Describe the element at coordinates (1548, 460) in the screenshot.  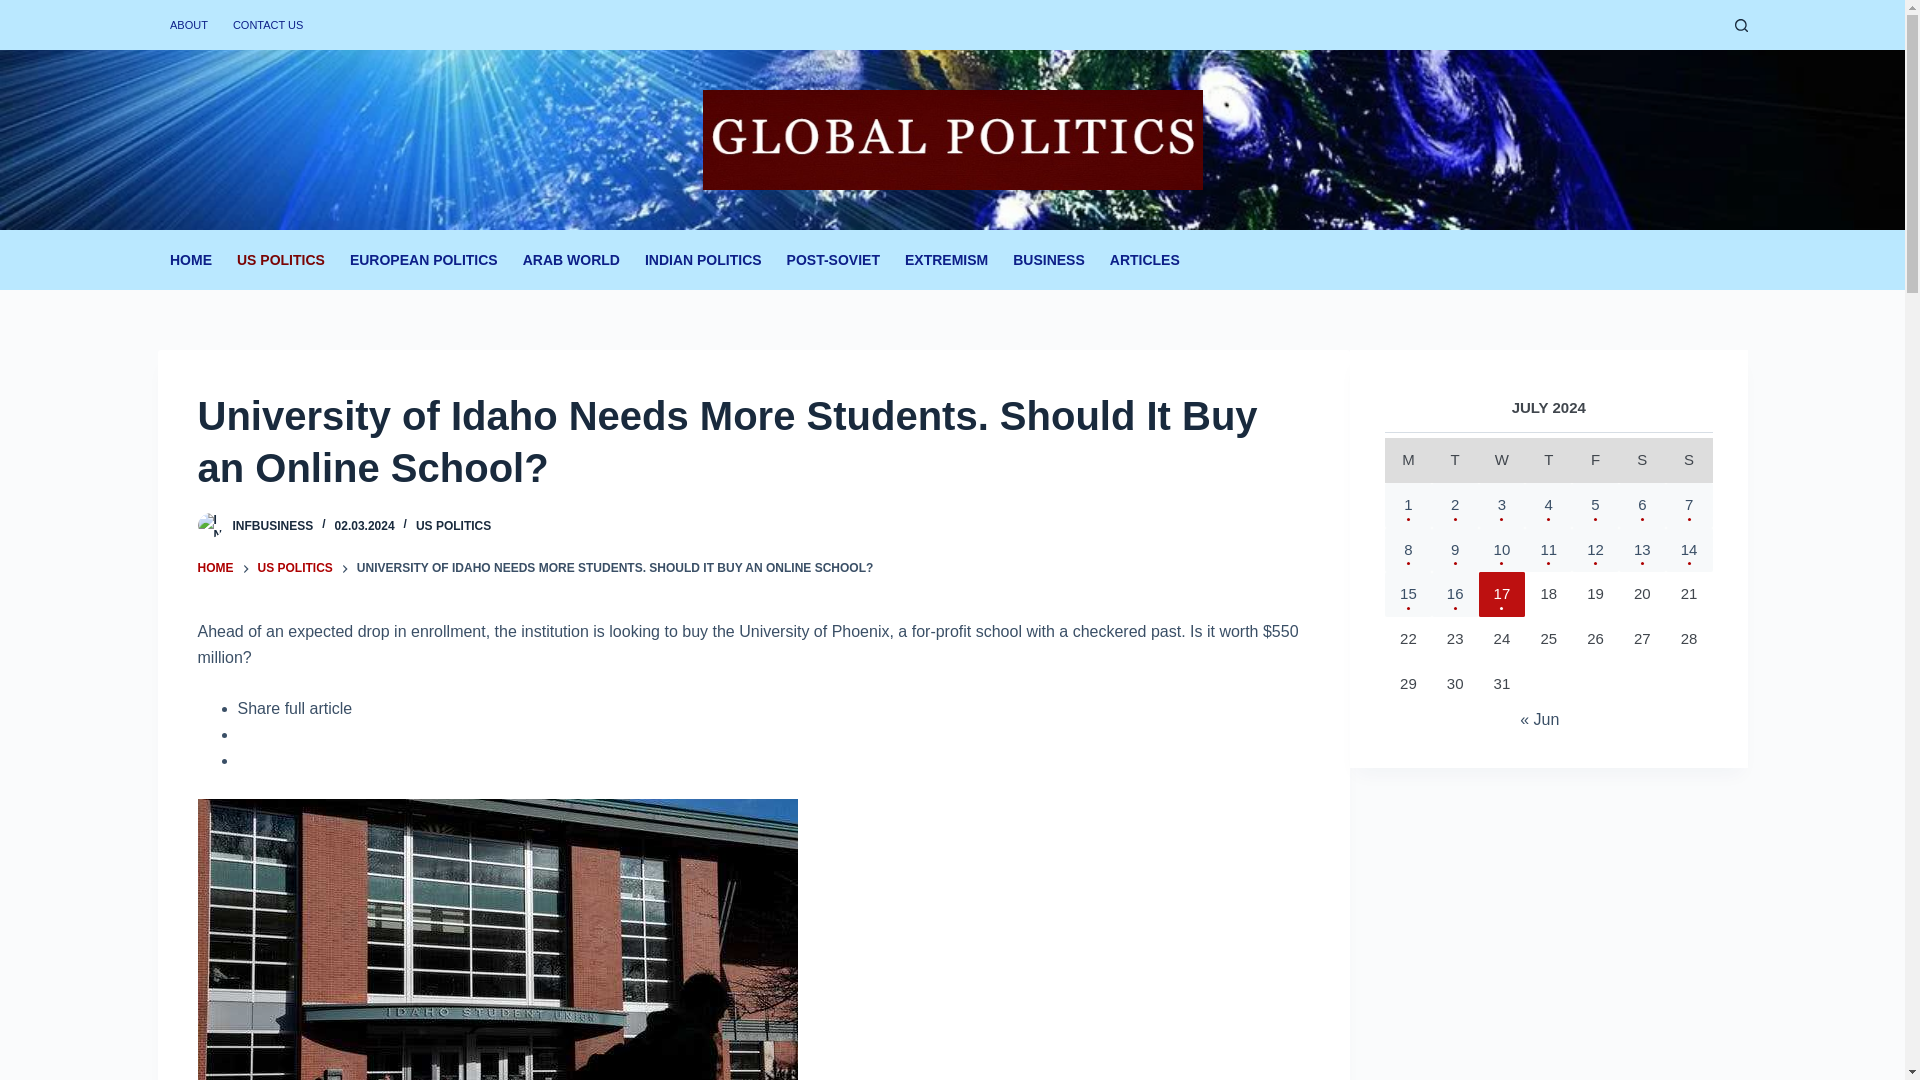
I see `Thursday` at that location.